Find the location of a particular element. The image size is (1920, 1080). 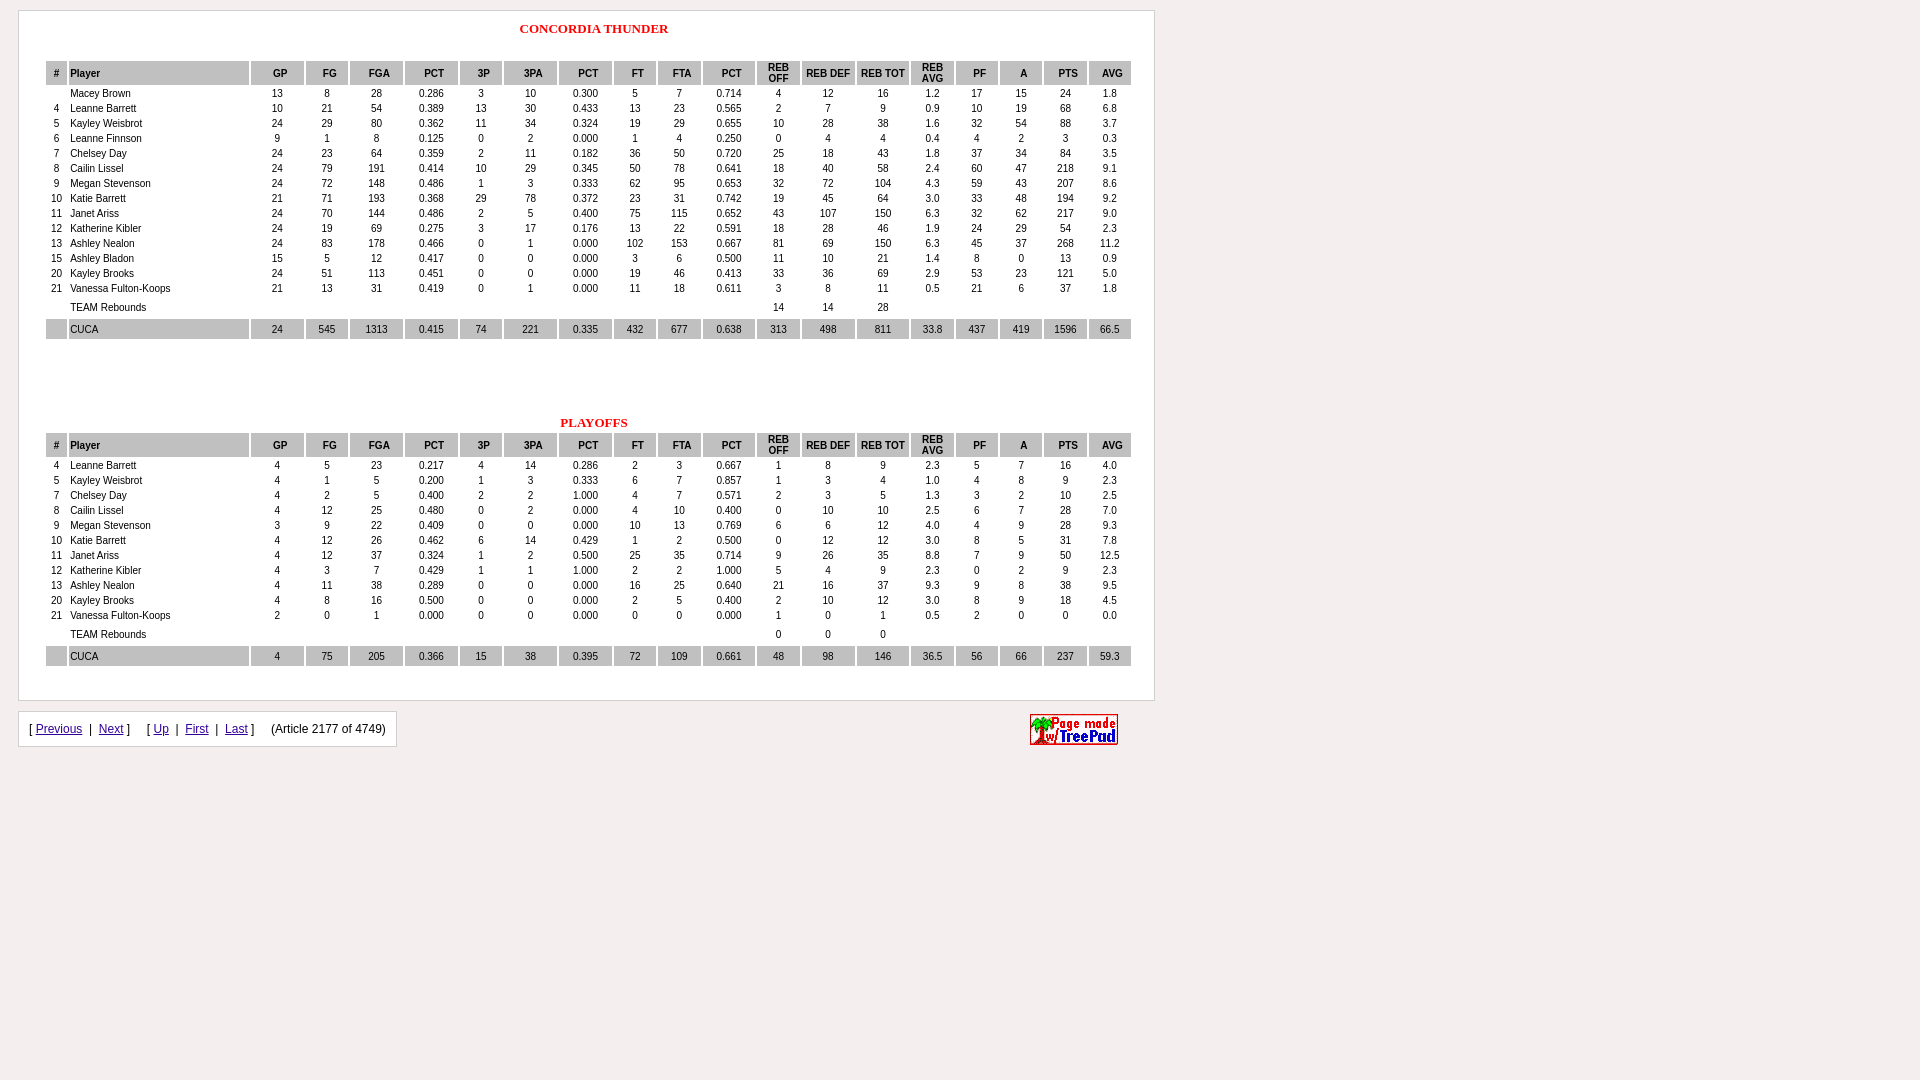

Next is located at coordinates (112, 729).